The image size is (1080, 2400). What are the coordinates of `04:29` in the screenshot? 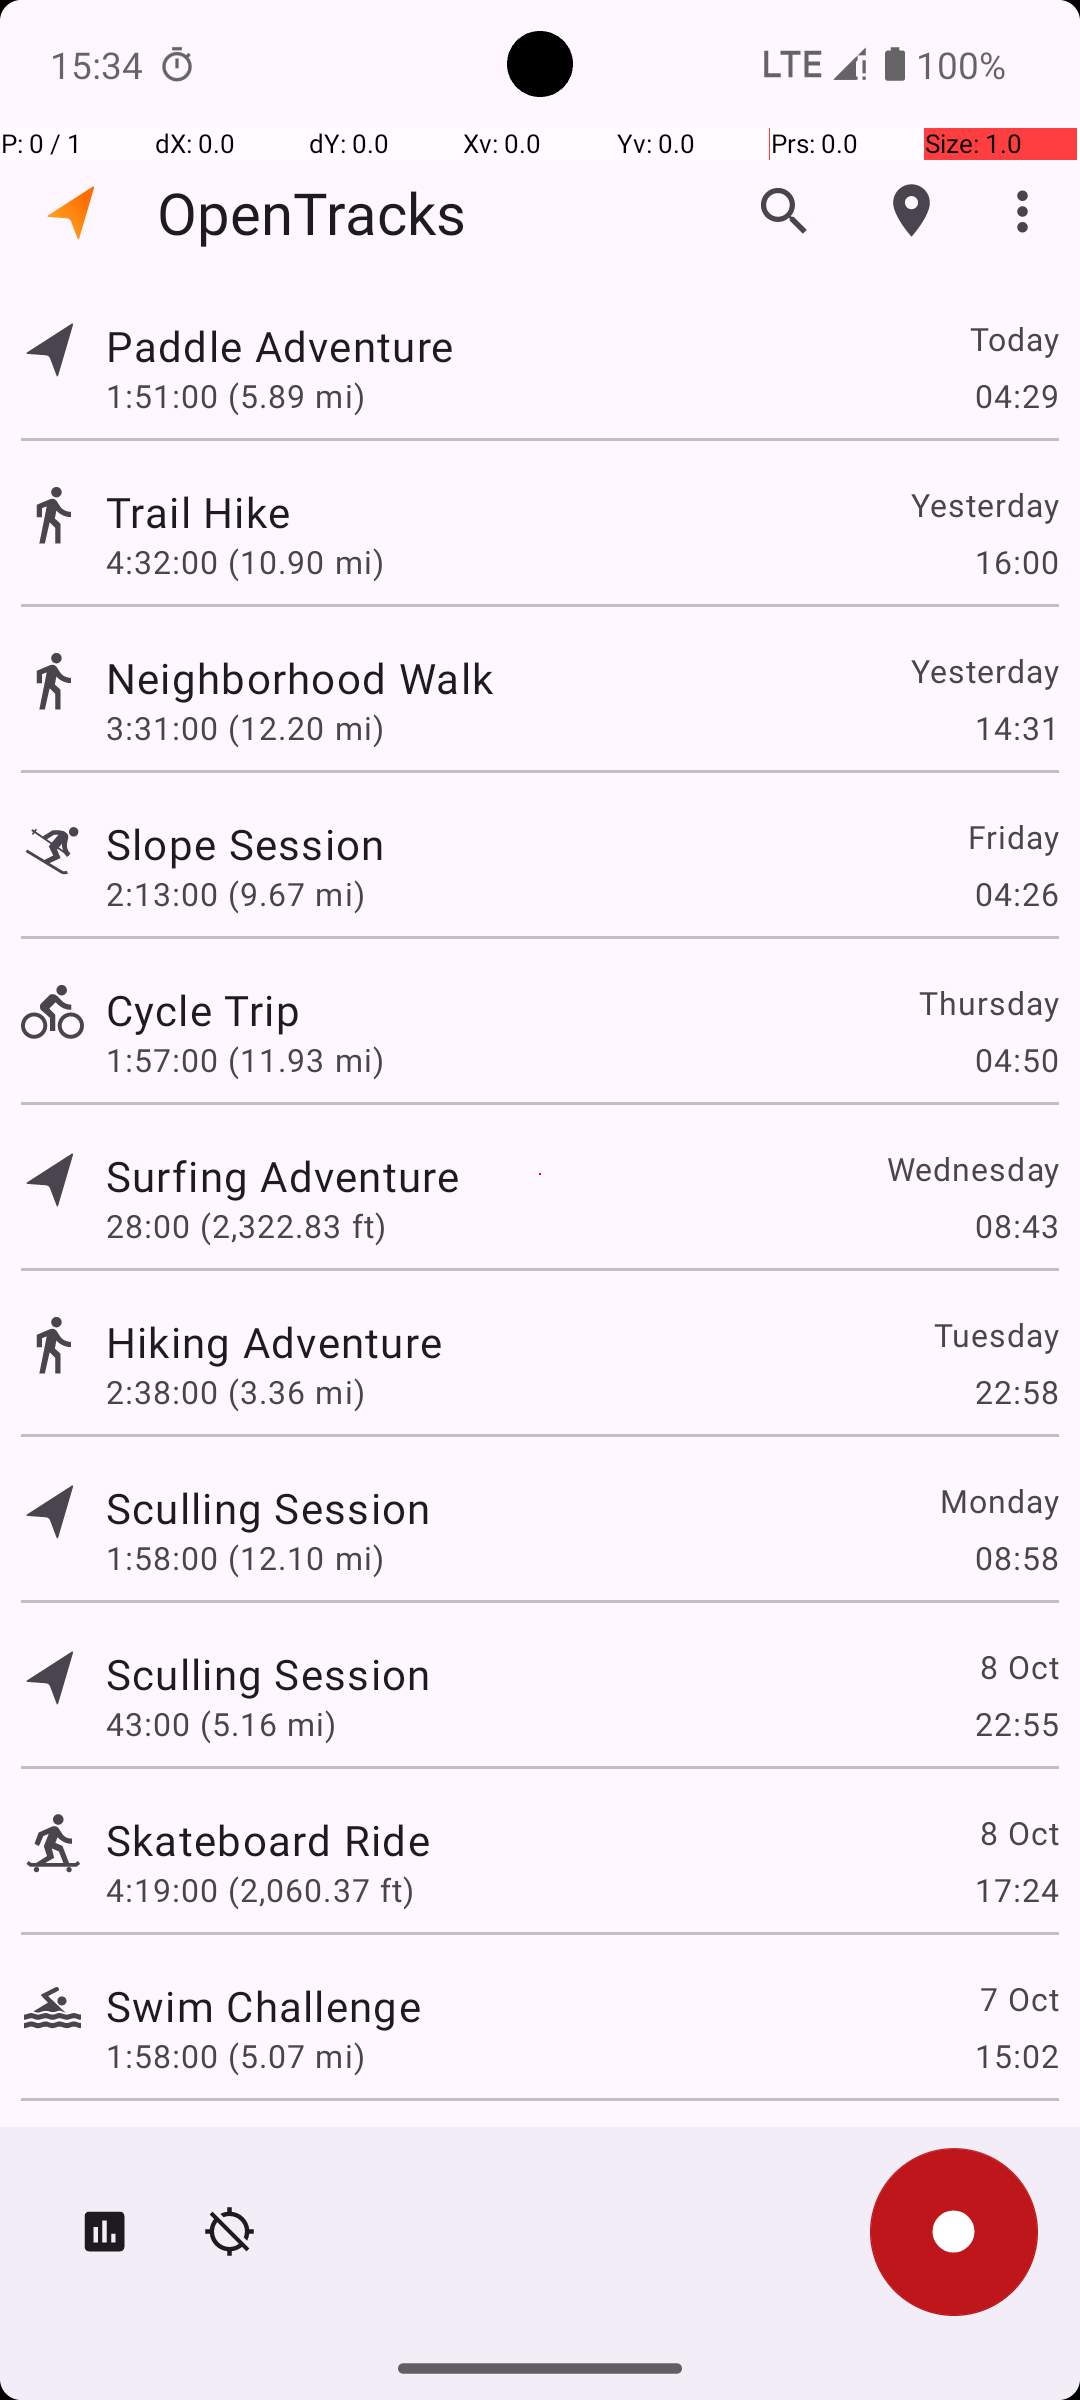 It's located at (1016, 395).